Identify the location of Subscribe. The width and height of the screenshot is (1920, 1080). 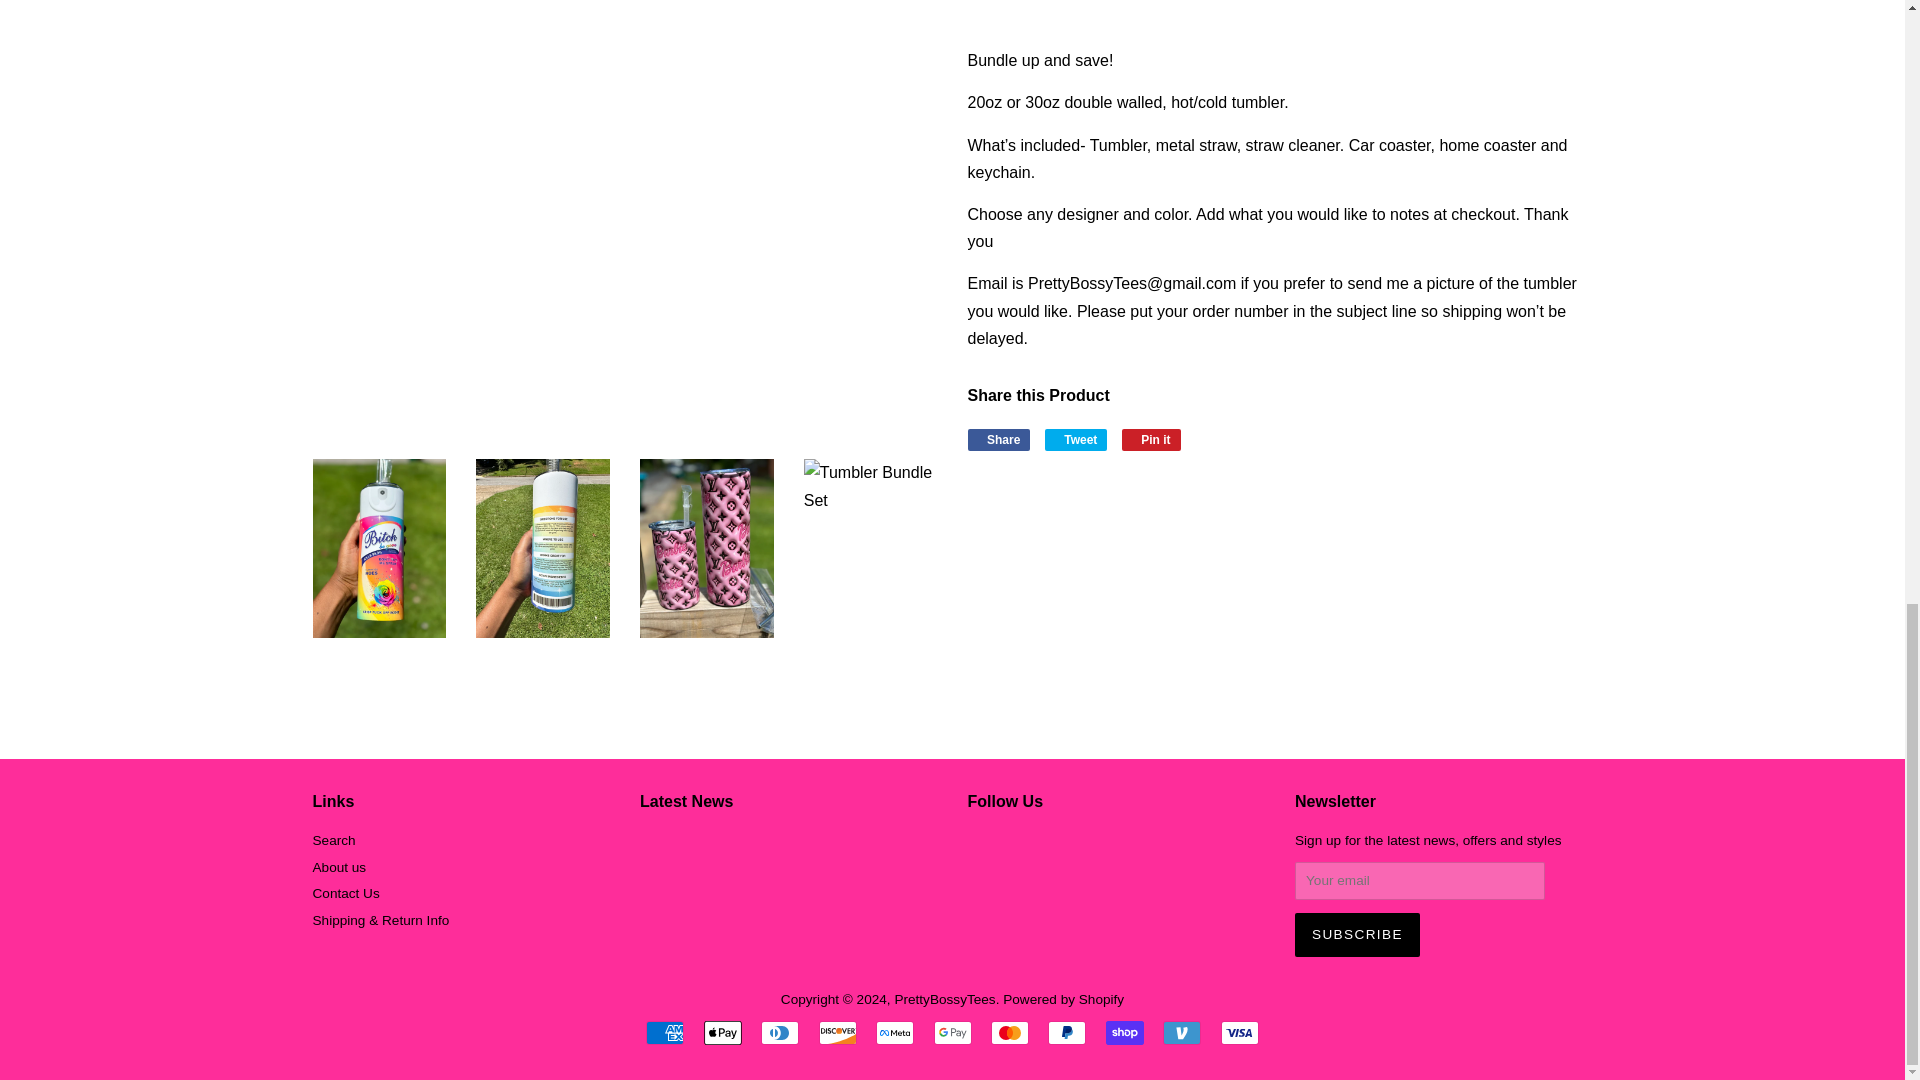
(1357, 934).